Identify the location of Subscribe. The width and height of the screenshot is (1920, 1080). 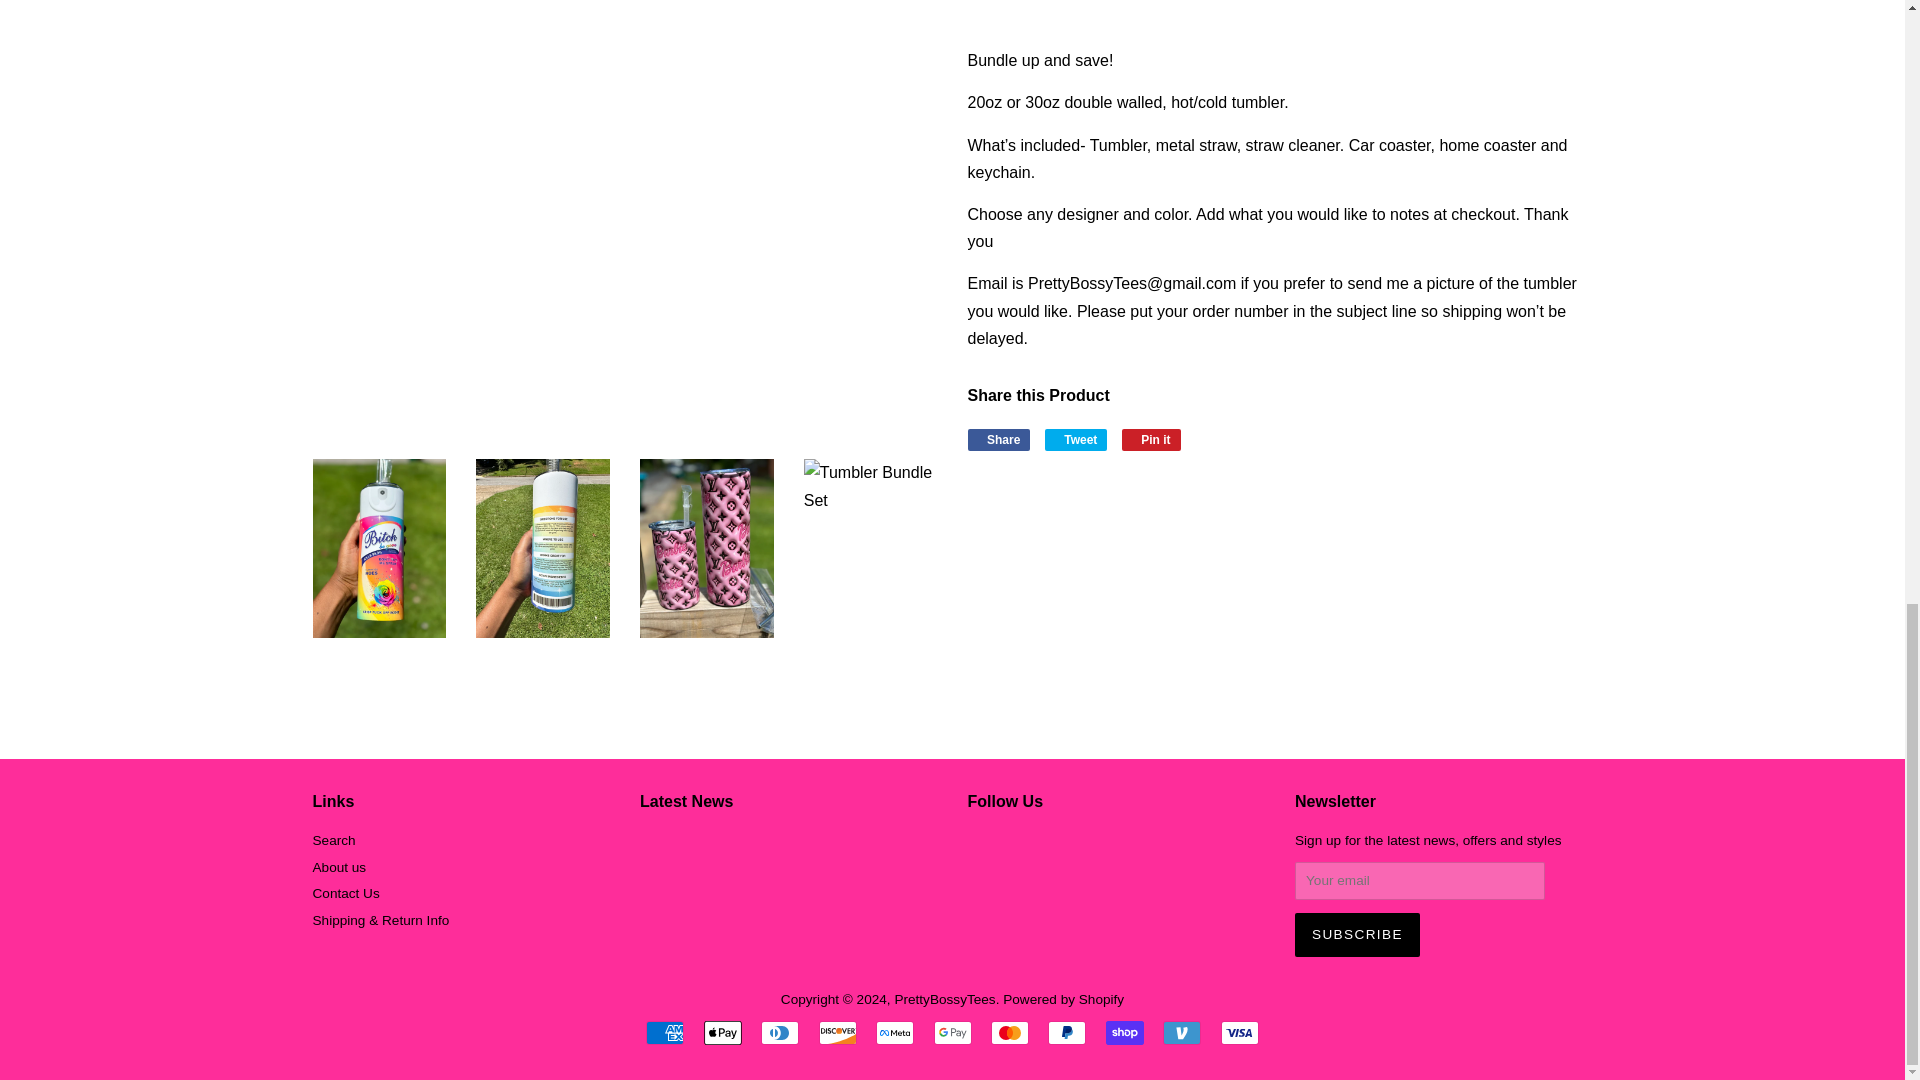
(1357, 934).